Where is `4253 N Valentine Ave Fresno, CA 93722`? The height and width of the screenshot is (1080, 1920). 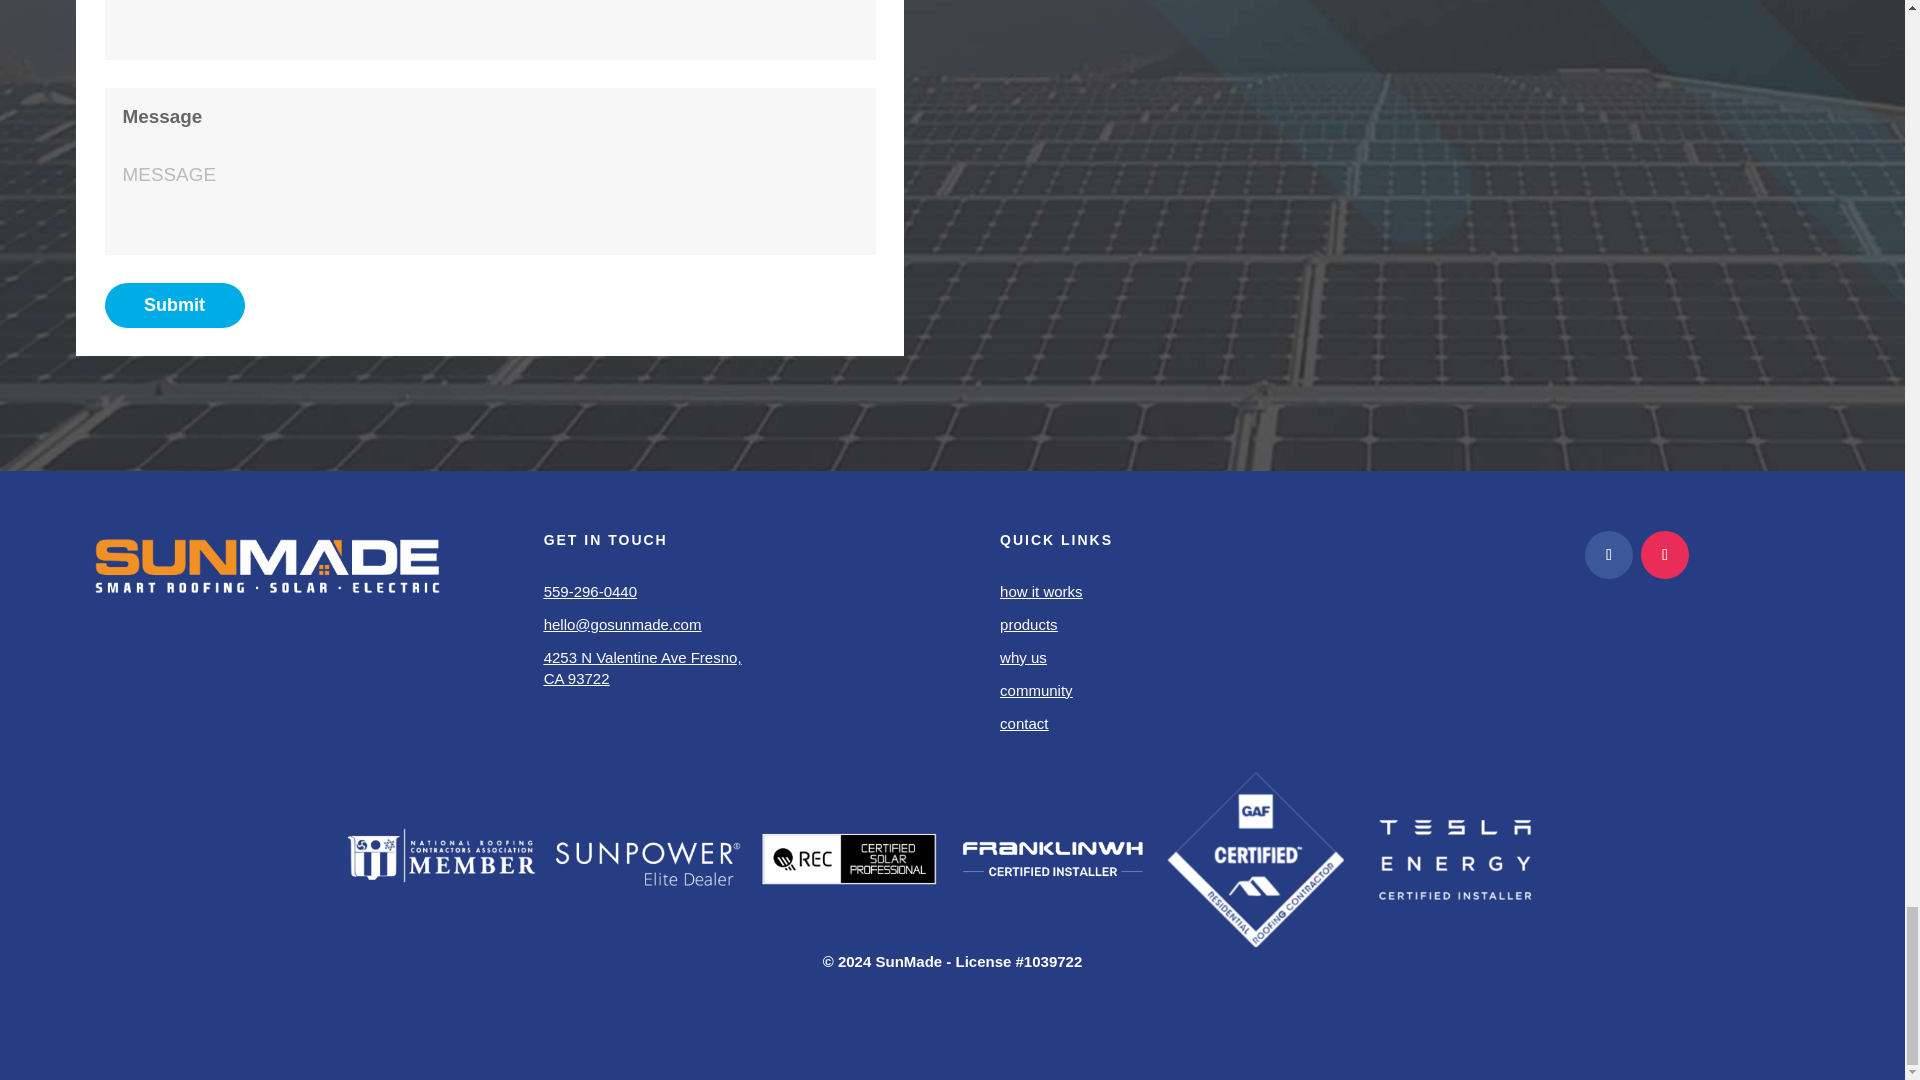 4253 N Valentine Ave Fresno, CA 93722 is located at coordinates (642, 668).